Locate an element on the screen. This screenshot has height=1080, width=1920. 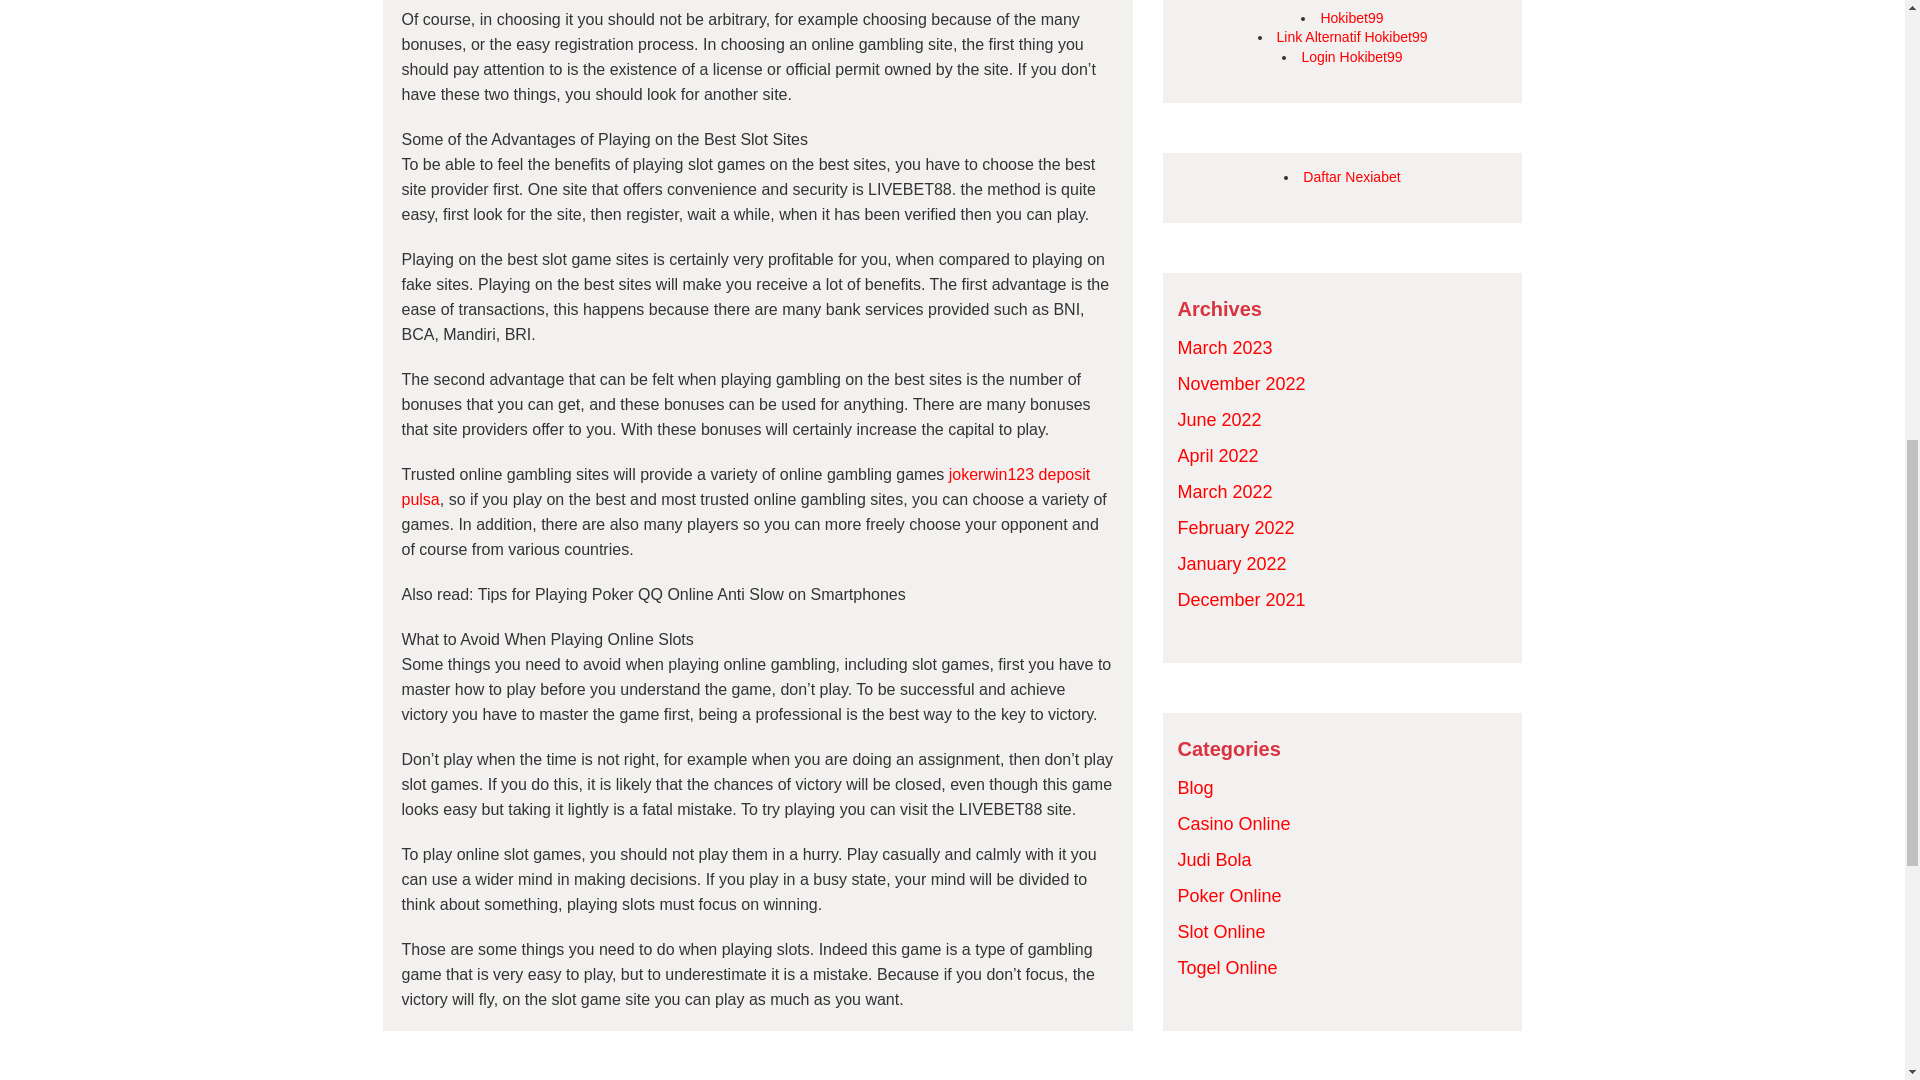
December 2021 is located at coordinates (1242, 600).